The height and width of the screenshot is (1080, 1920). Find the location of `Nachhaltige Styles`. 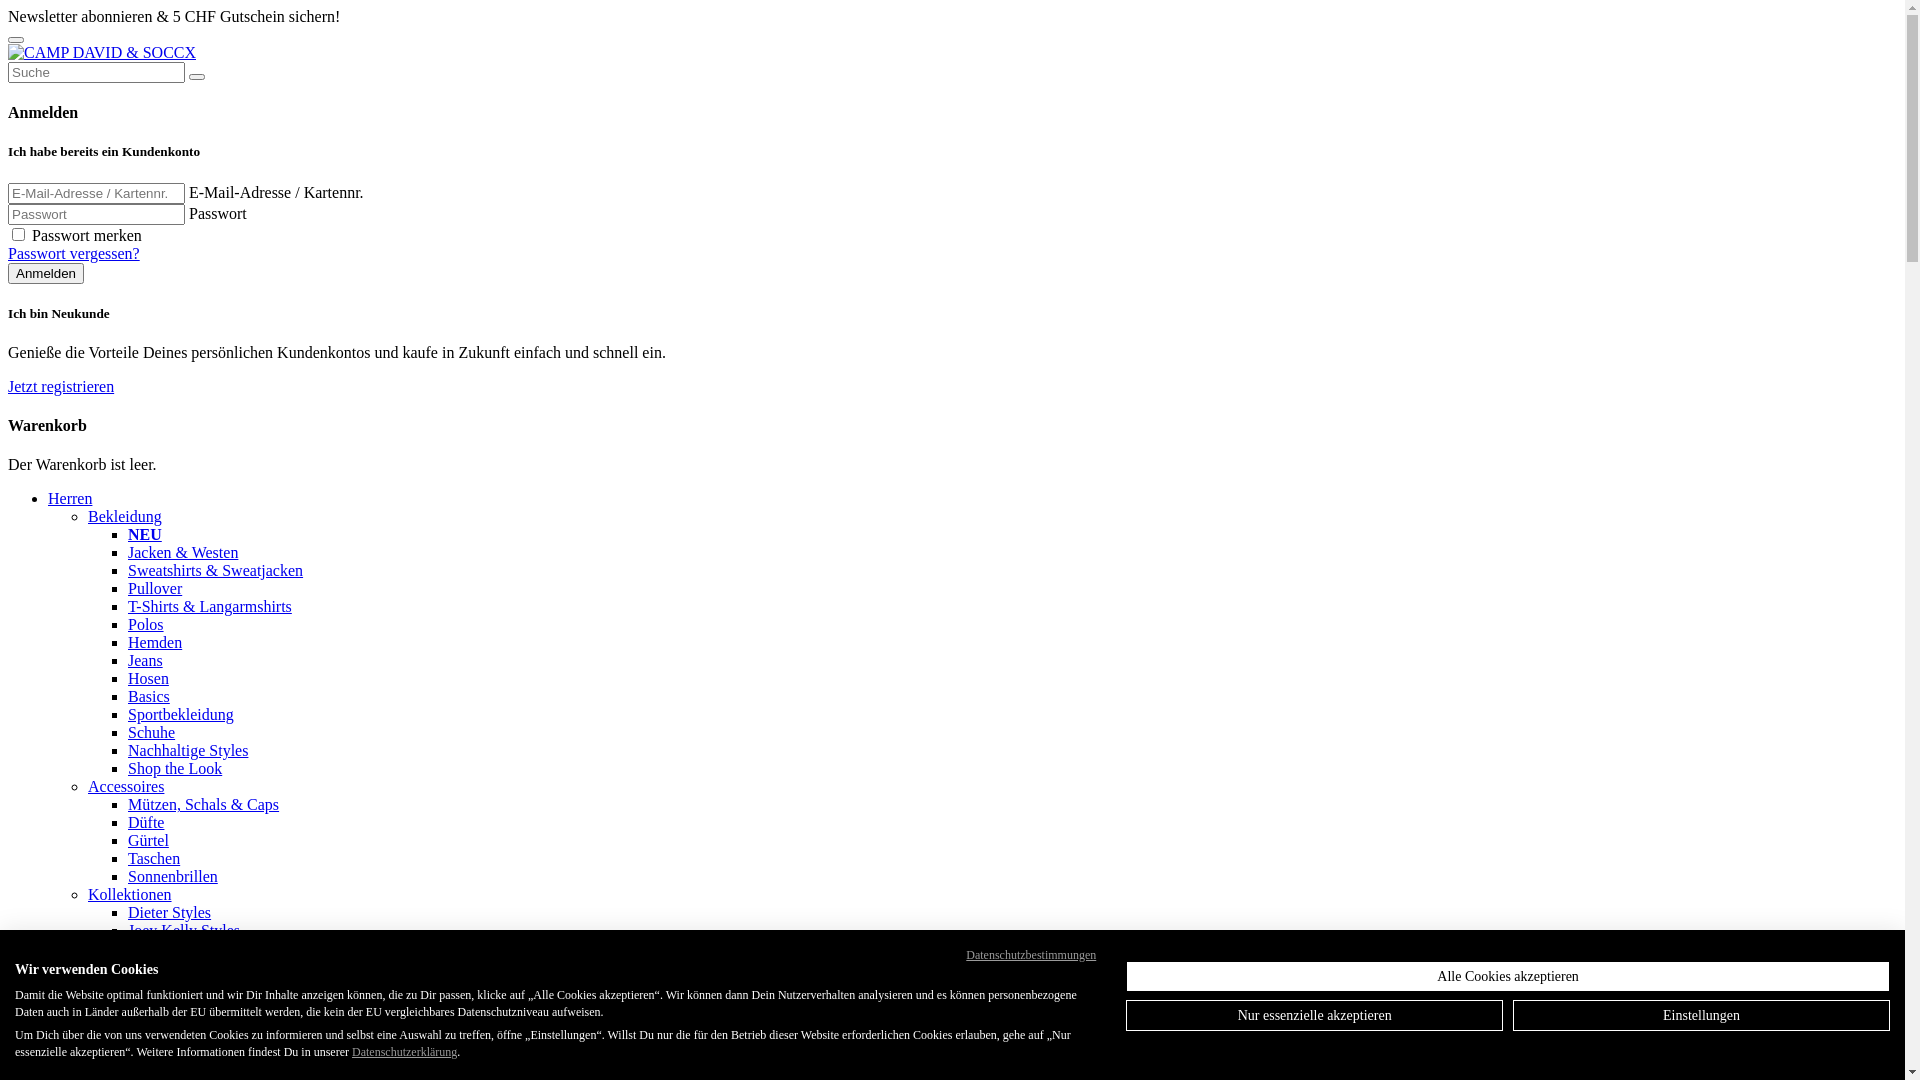

Nachhaltige Styles is located at coordinates (188, 750).